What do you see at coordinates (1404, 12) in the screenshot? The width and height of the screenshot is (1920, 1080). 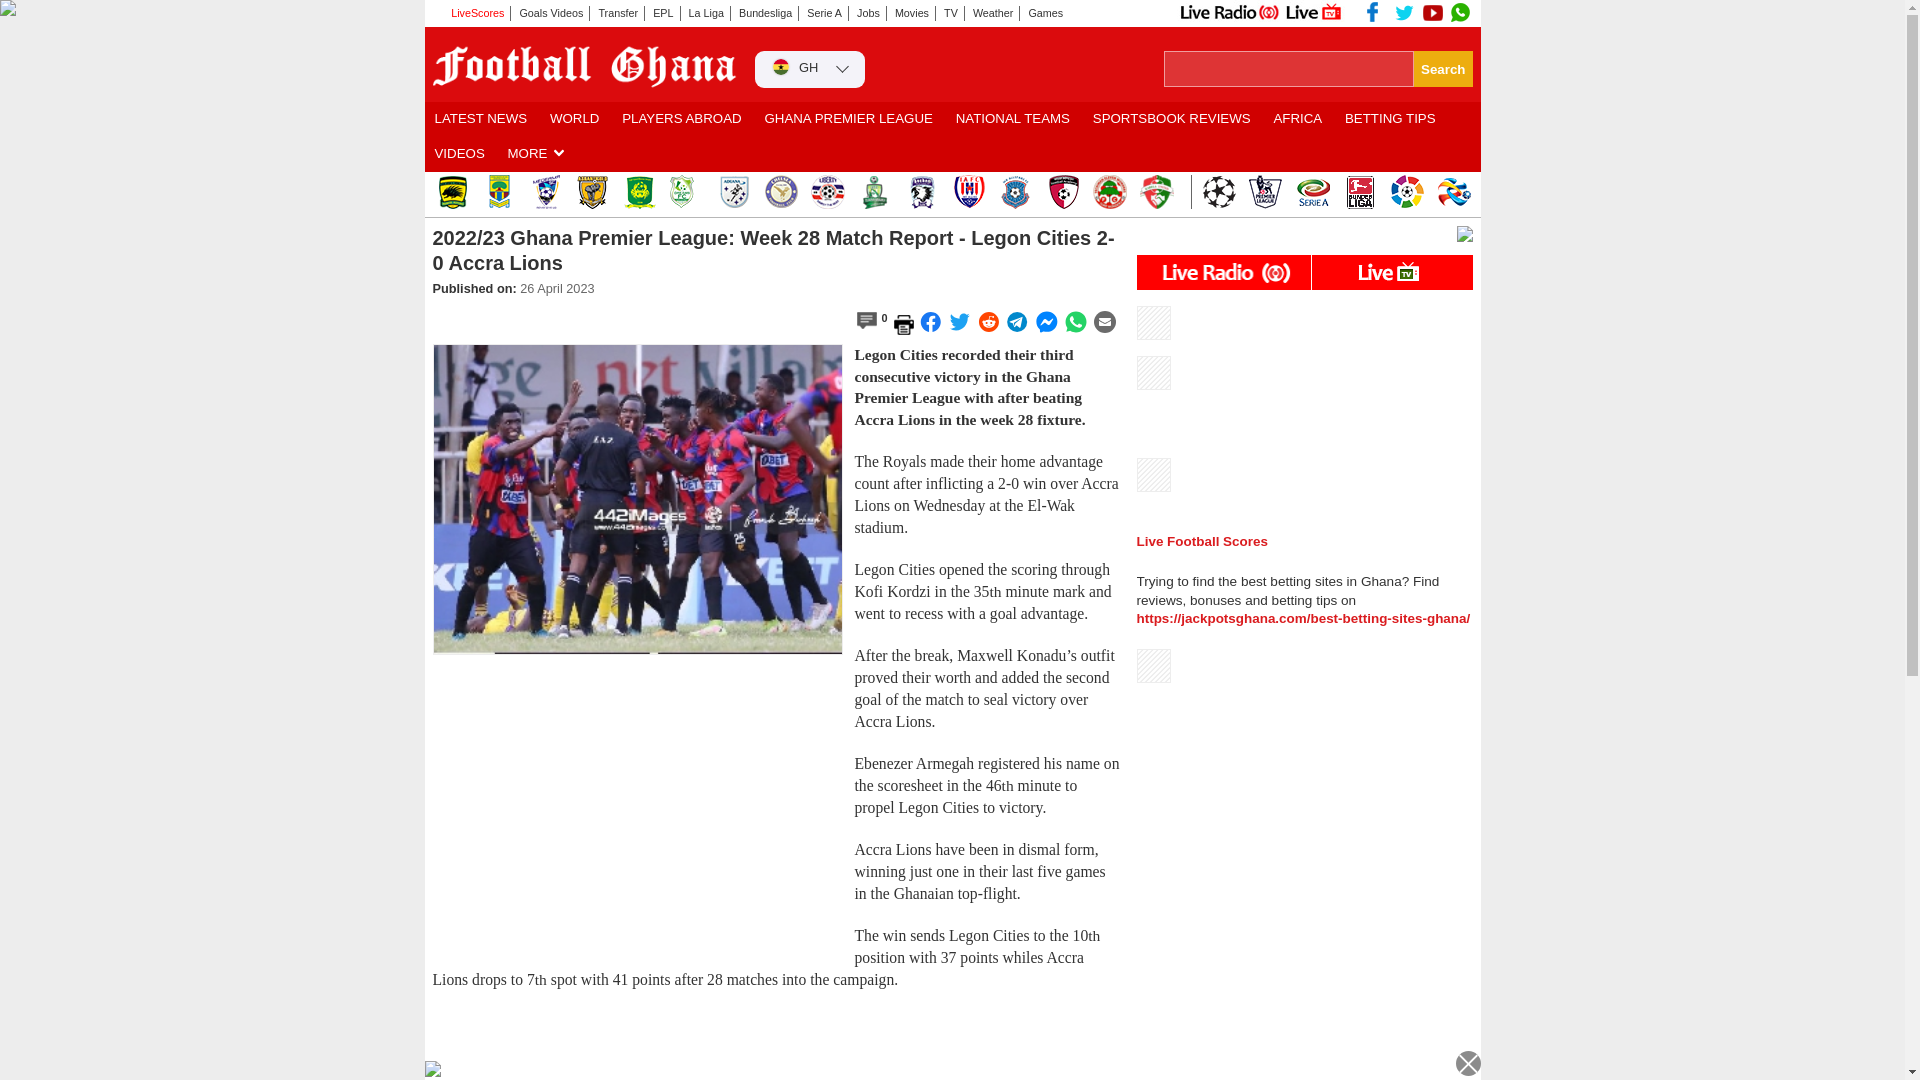 I see `Footballghana Twitter` at bounding box center [1404, 12].